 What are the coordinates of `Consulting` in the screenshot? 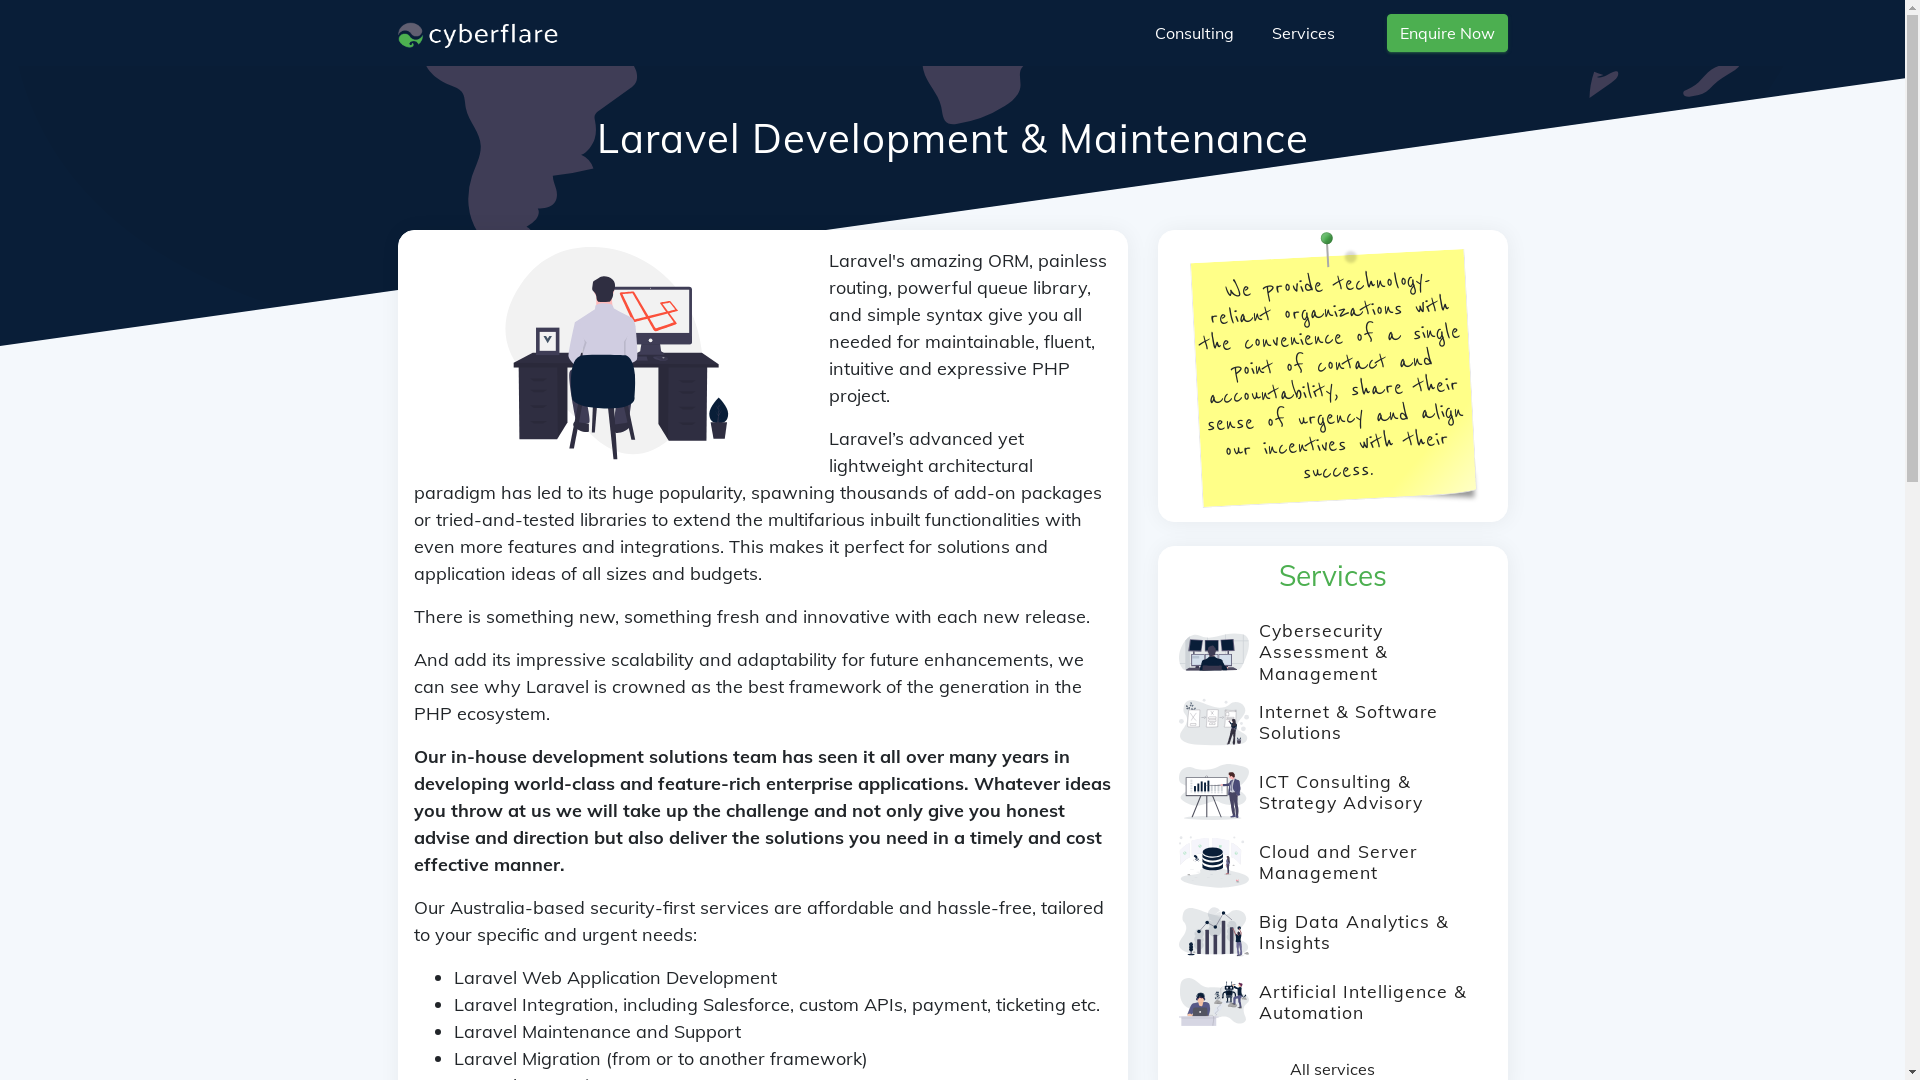 It's located at (1194, 33).